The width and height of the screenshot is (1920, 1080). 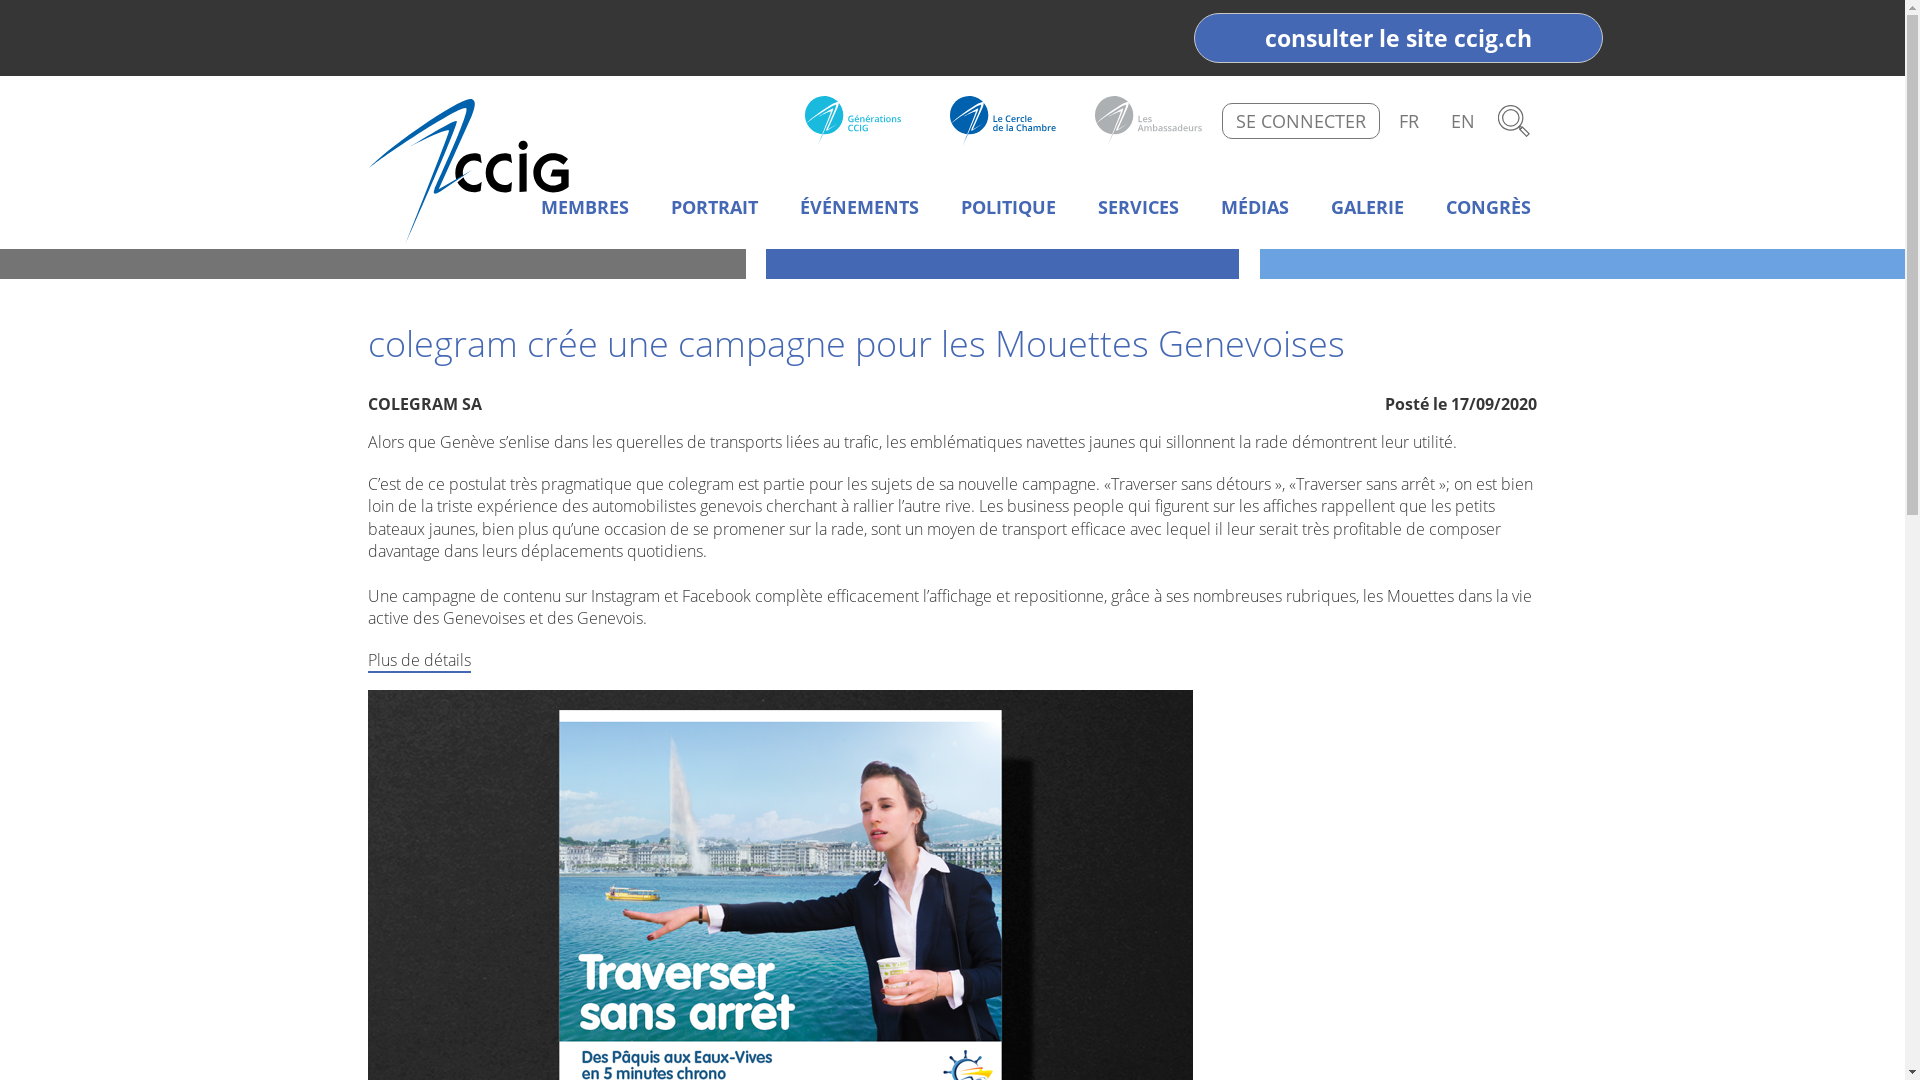 I want to click on login mycci, so click(x=1222, y=36).